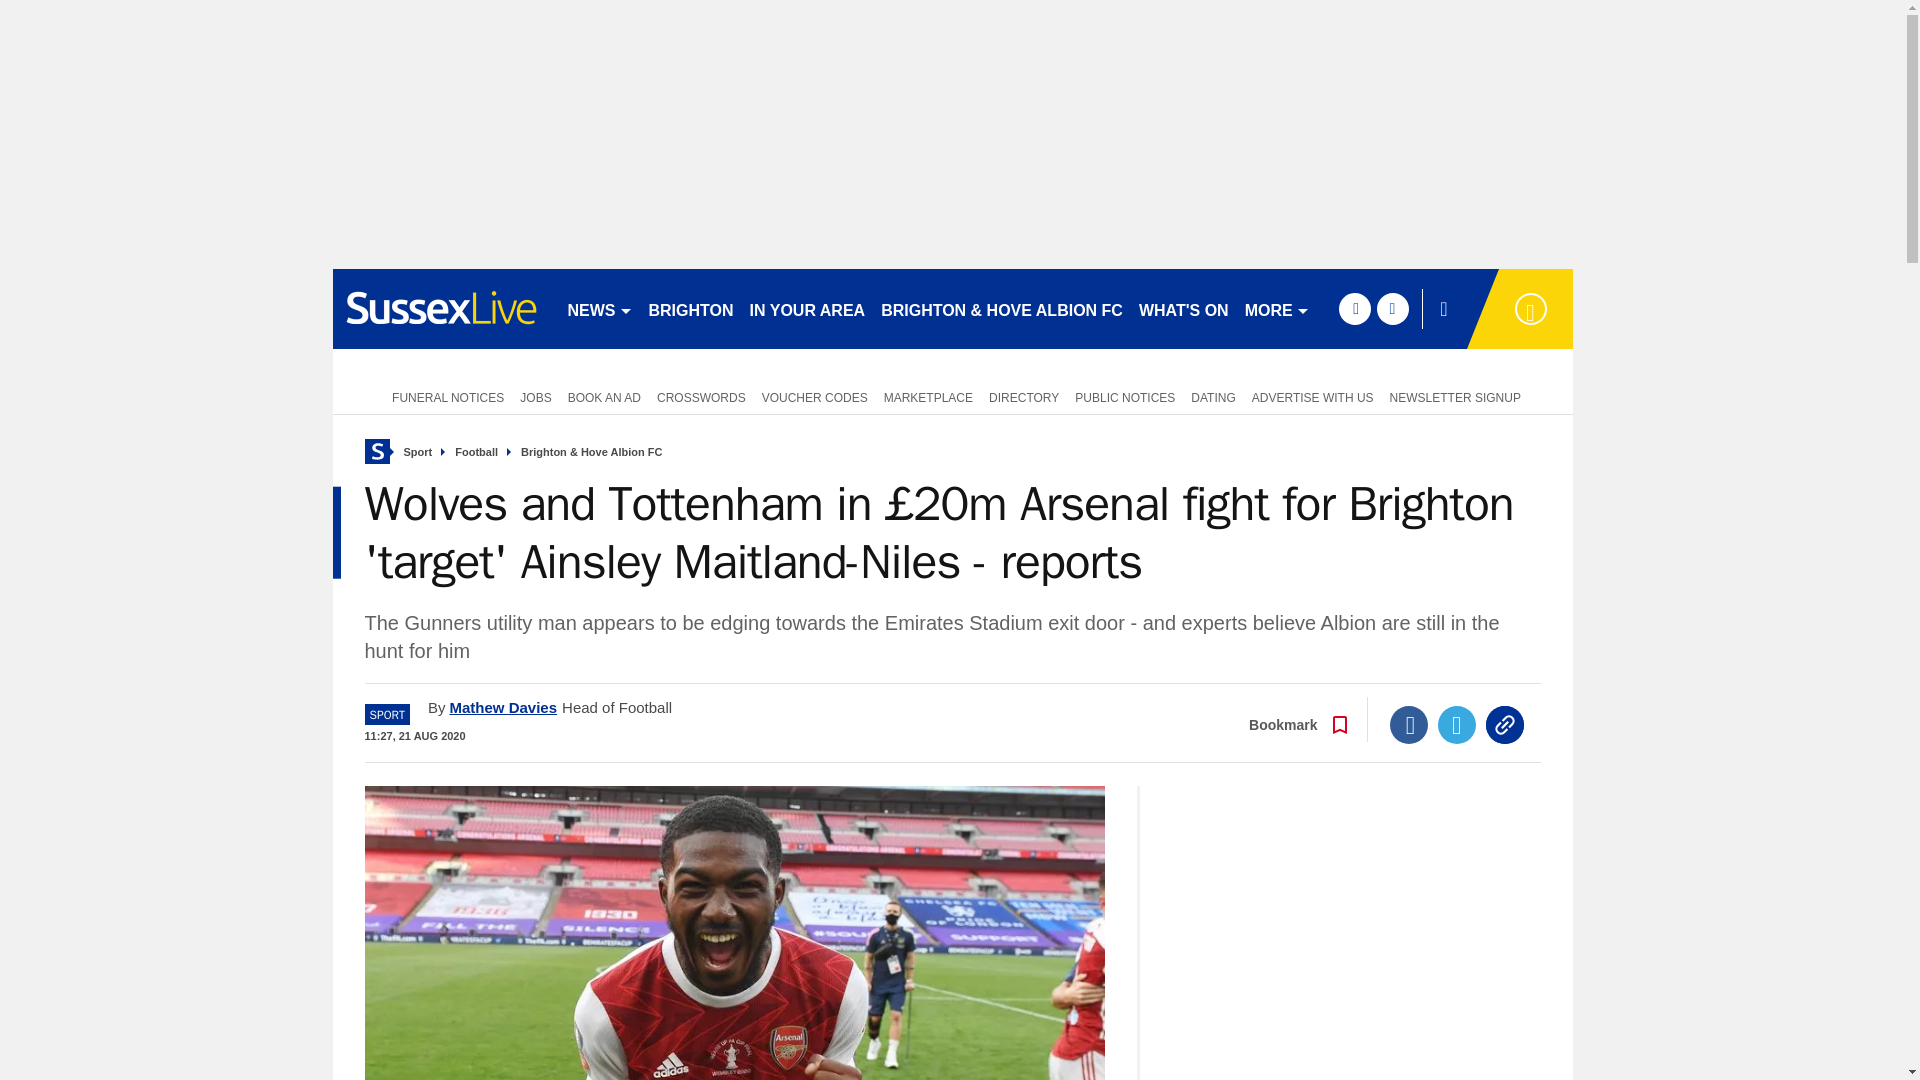 The height and width of the screenshot is (1080, 1920). What do you see at coordinates (928, 396) in the screenshot?
I see `MARKETPLACE` at bounding box center [928, 396].